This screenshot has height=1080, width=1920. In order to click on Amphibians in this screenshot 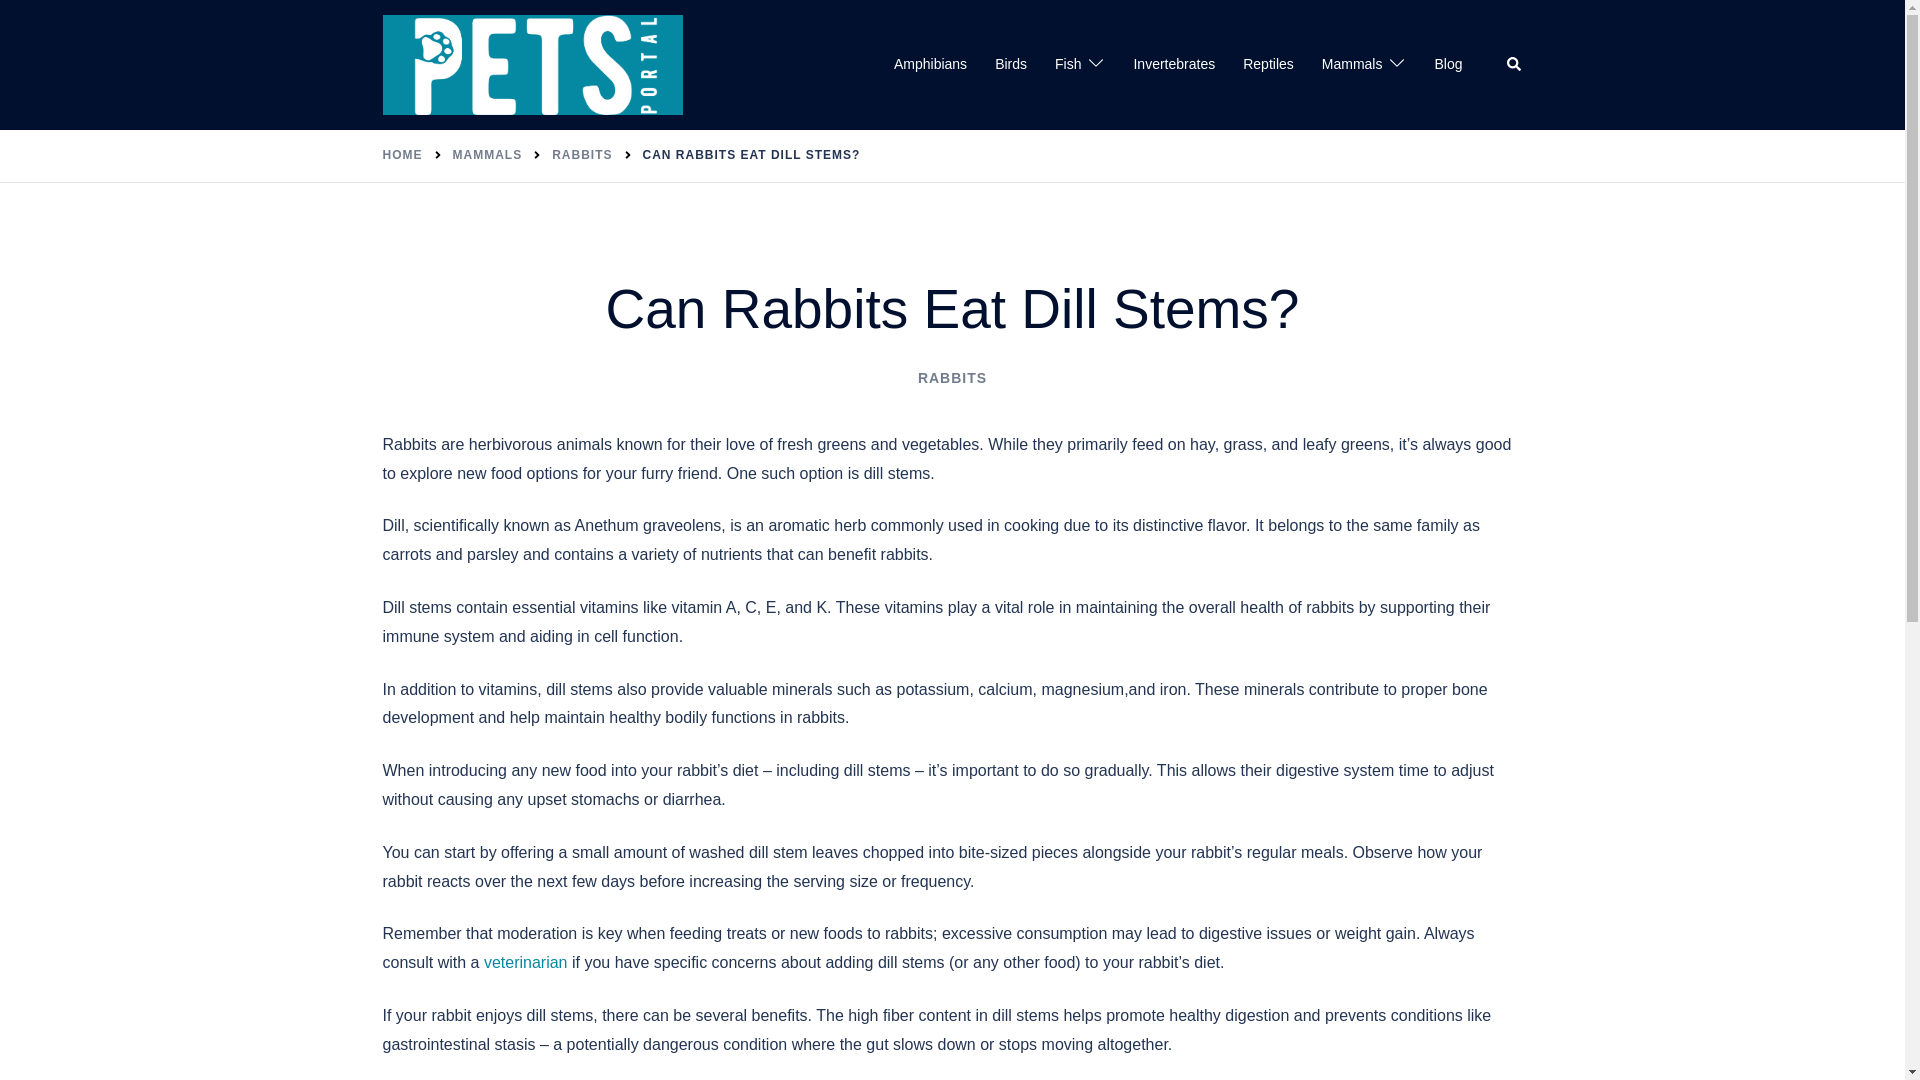, I will do `click(930, 64)`.